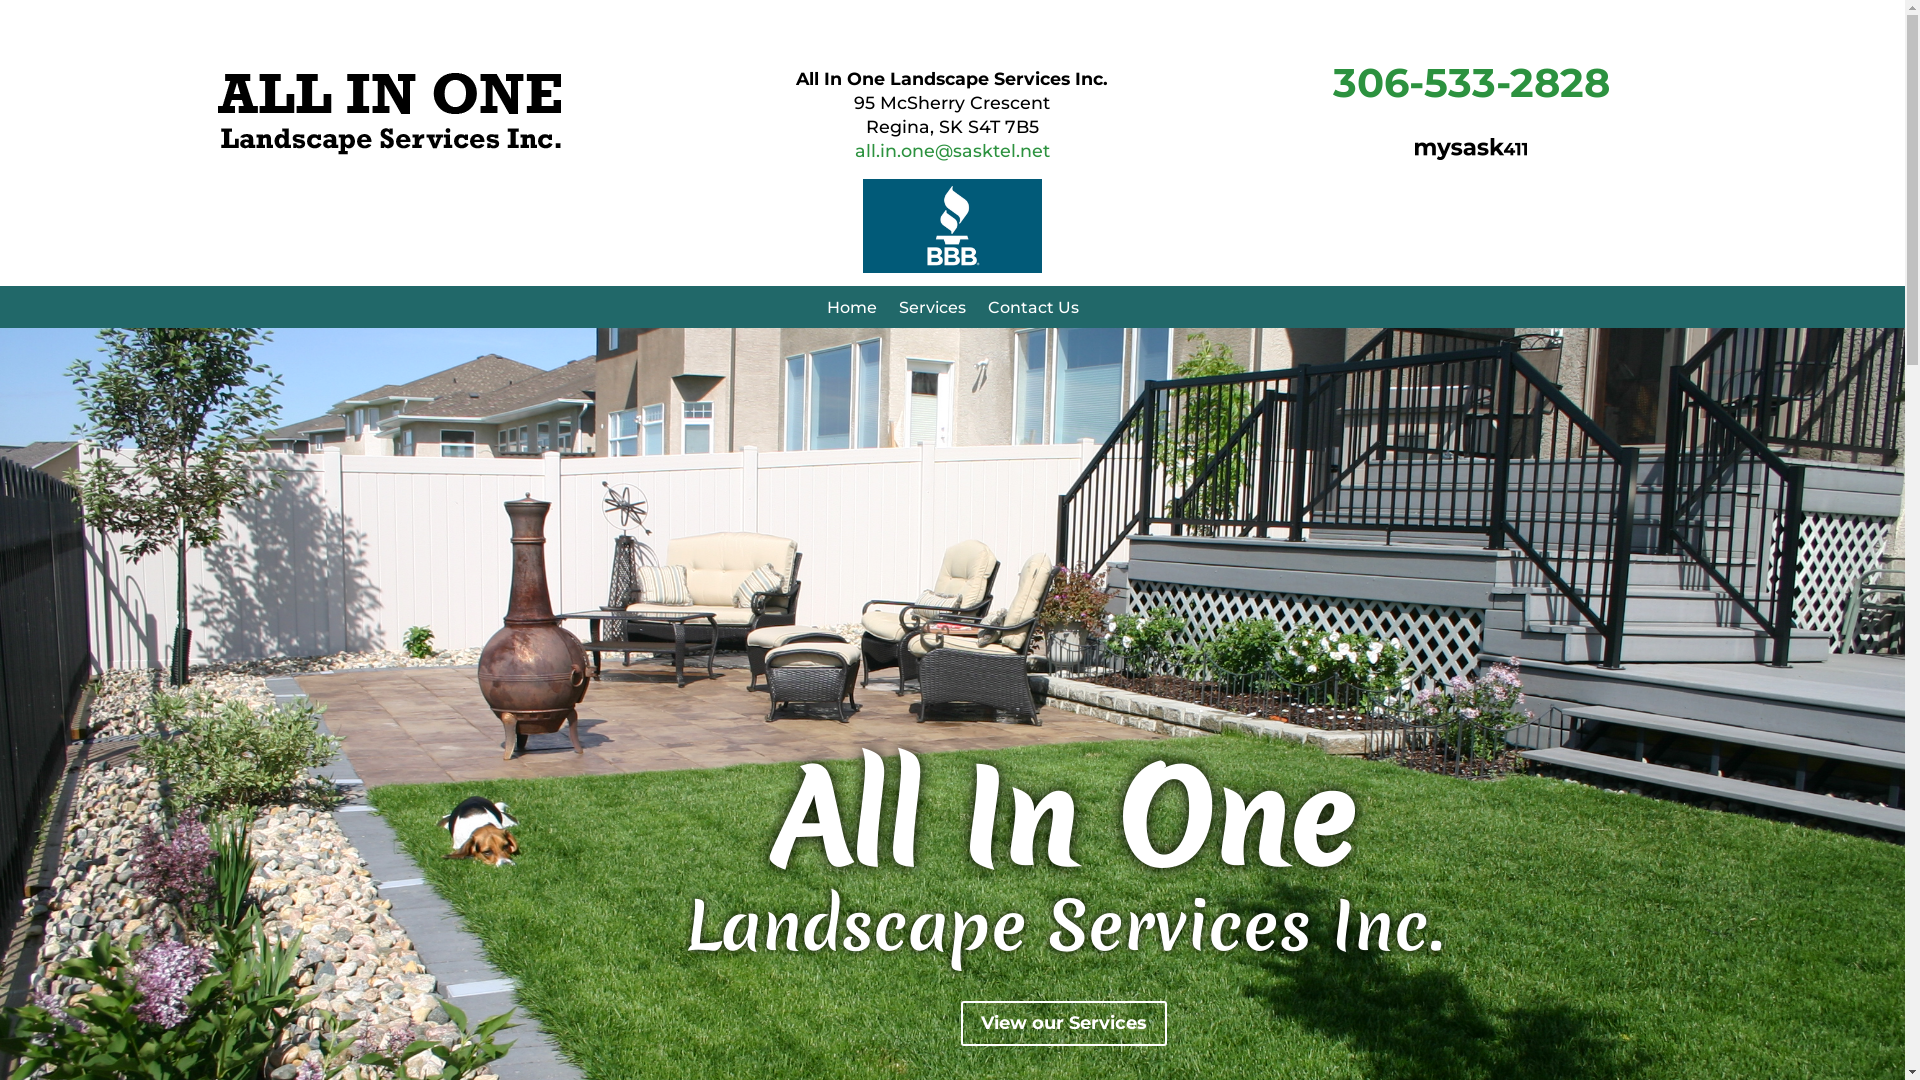 The height and width of the screenshot is (1080, 1920). I want to click on All In One, so click(1064, 820).